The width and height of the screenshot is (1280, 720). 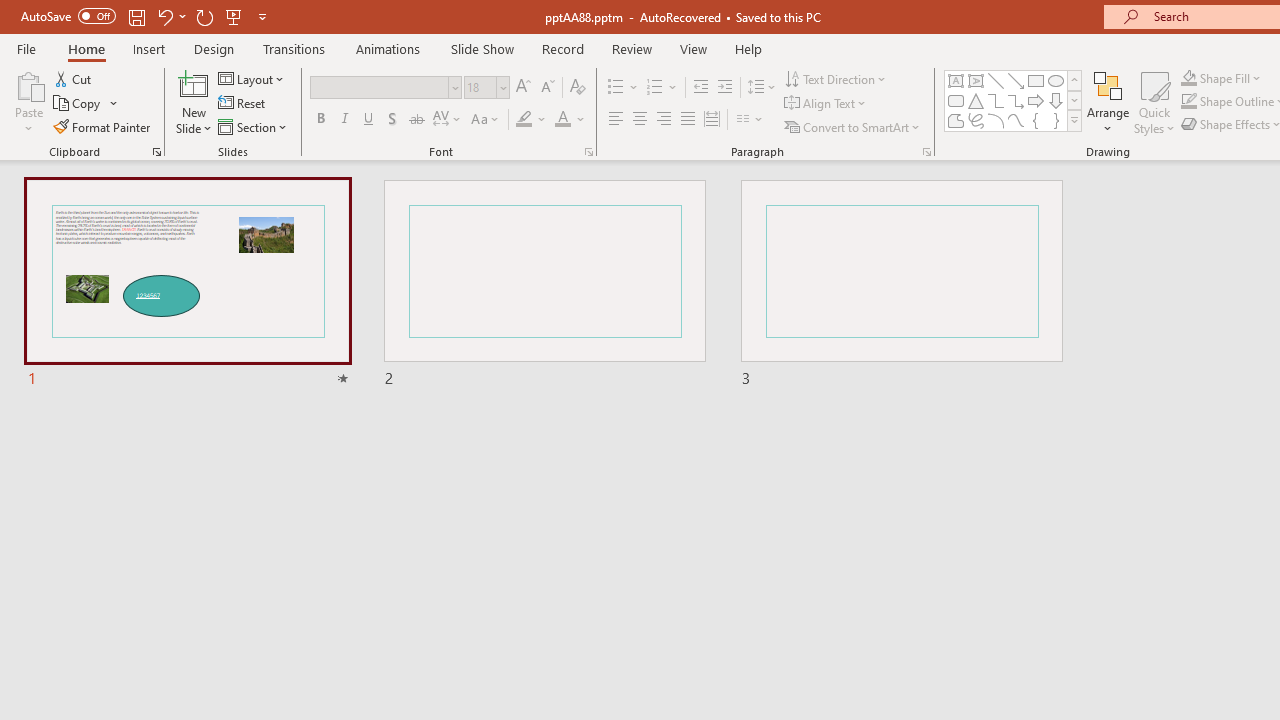 What do you see at coordinates (588, 152) in the screenshot?
I see `Font...` at bounding box center [588, 152].